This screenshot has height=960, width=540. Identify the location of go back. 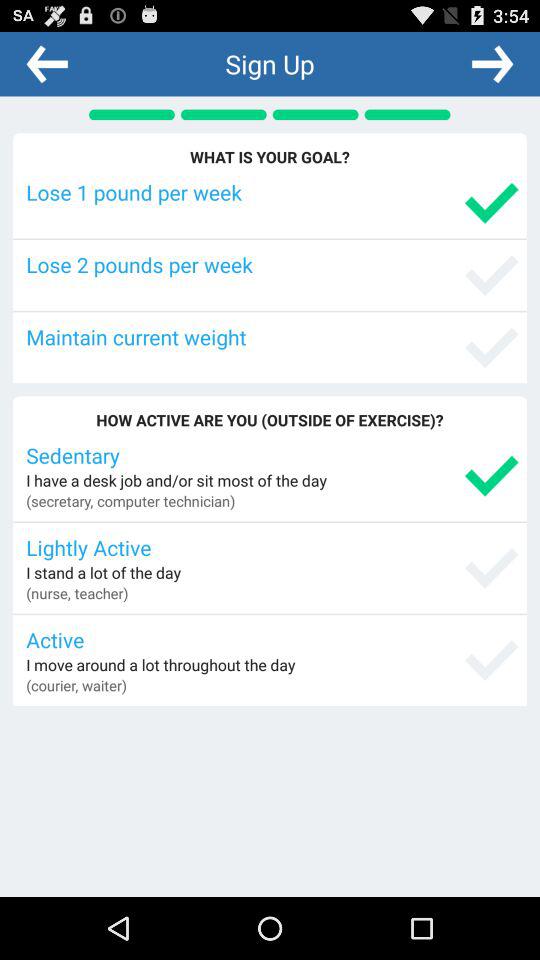
(47, 63).